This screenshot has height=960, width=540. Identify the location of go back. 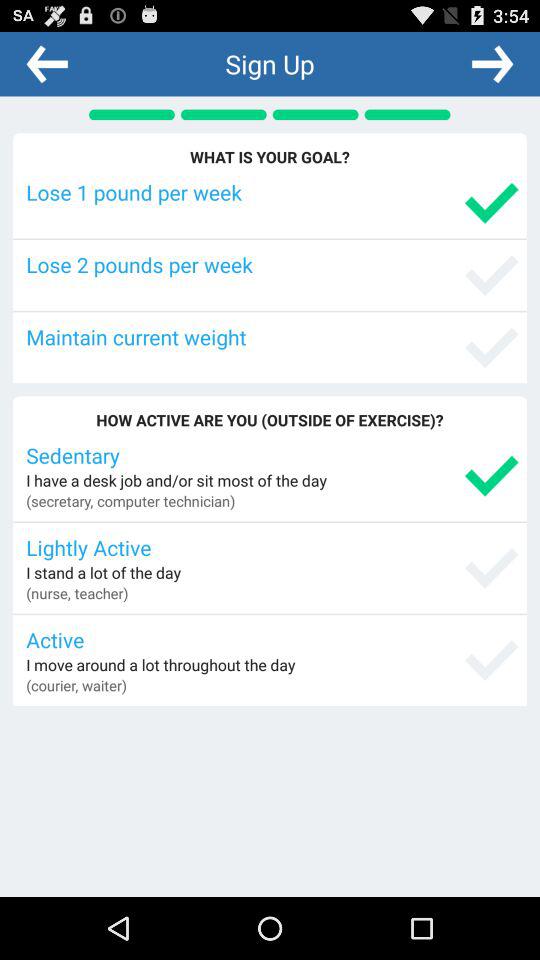
(47, 63).